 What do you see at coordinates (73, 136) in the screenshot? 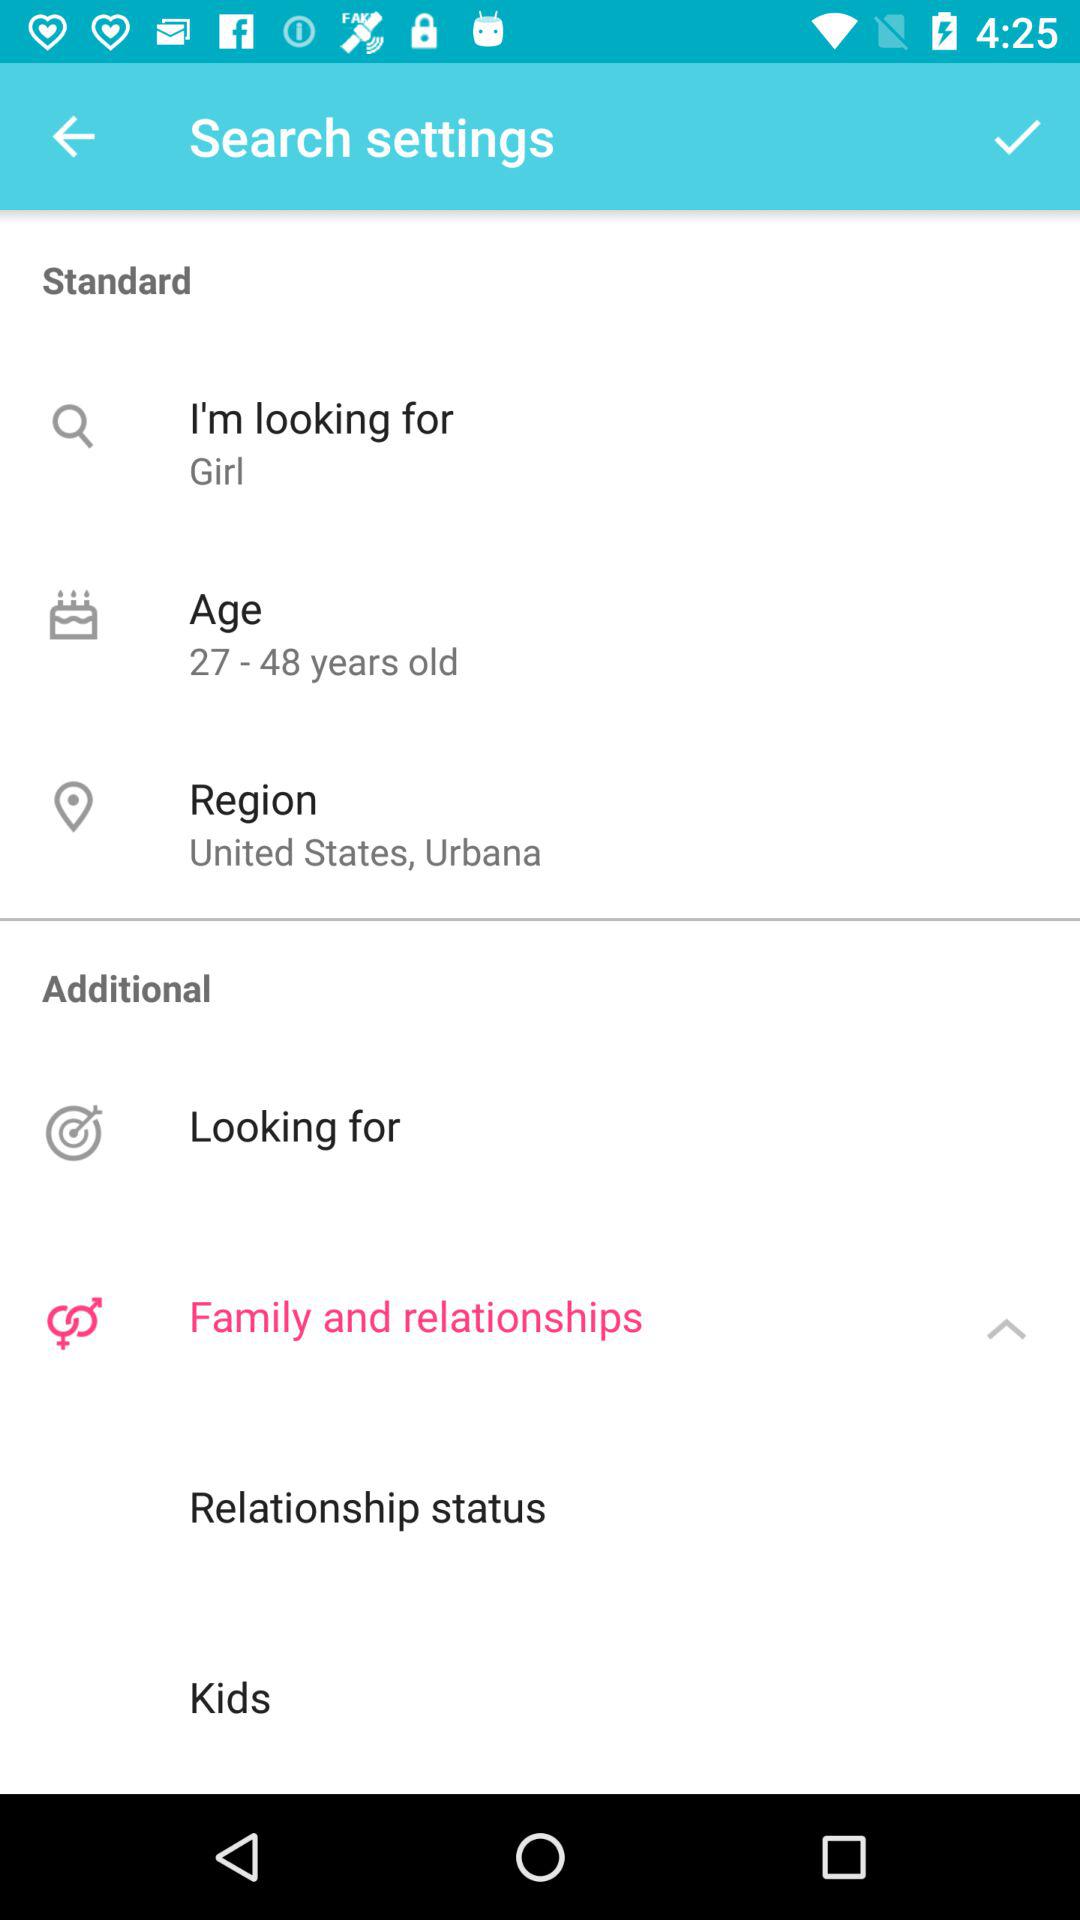
I see `choose app to the left of search settings app` at bounding box center [73, 136].